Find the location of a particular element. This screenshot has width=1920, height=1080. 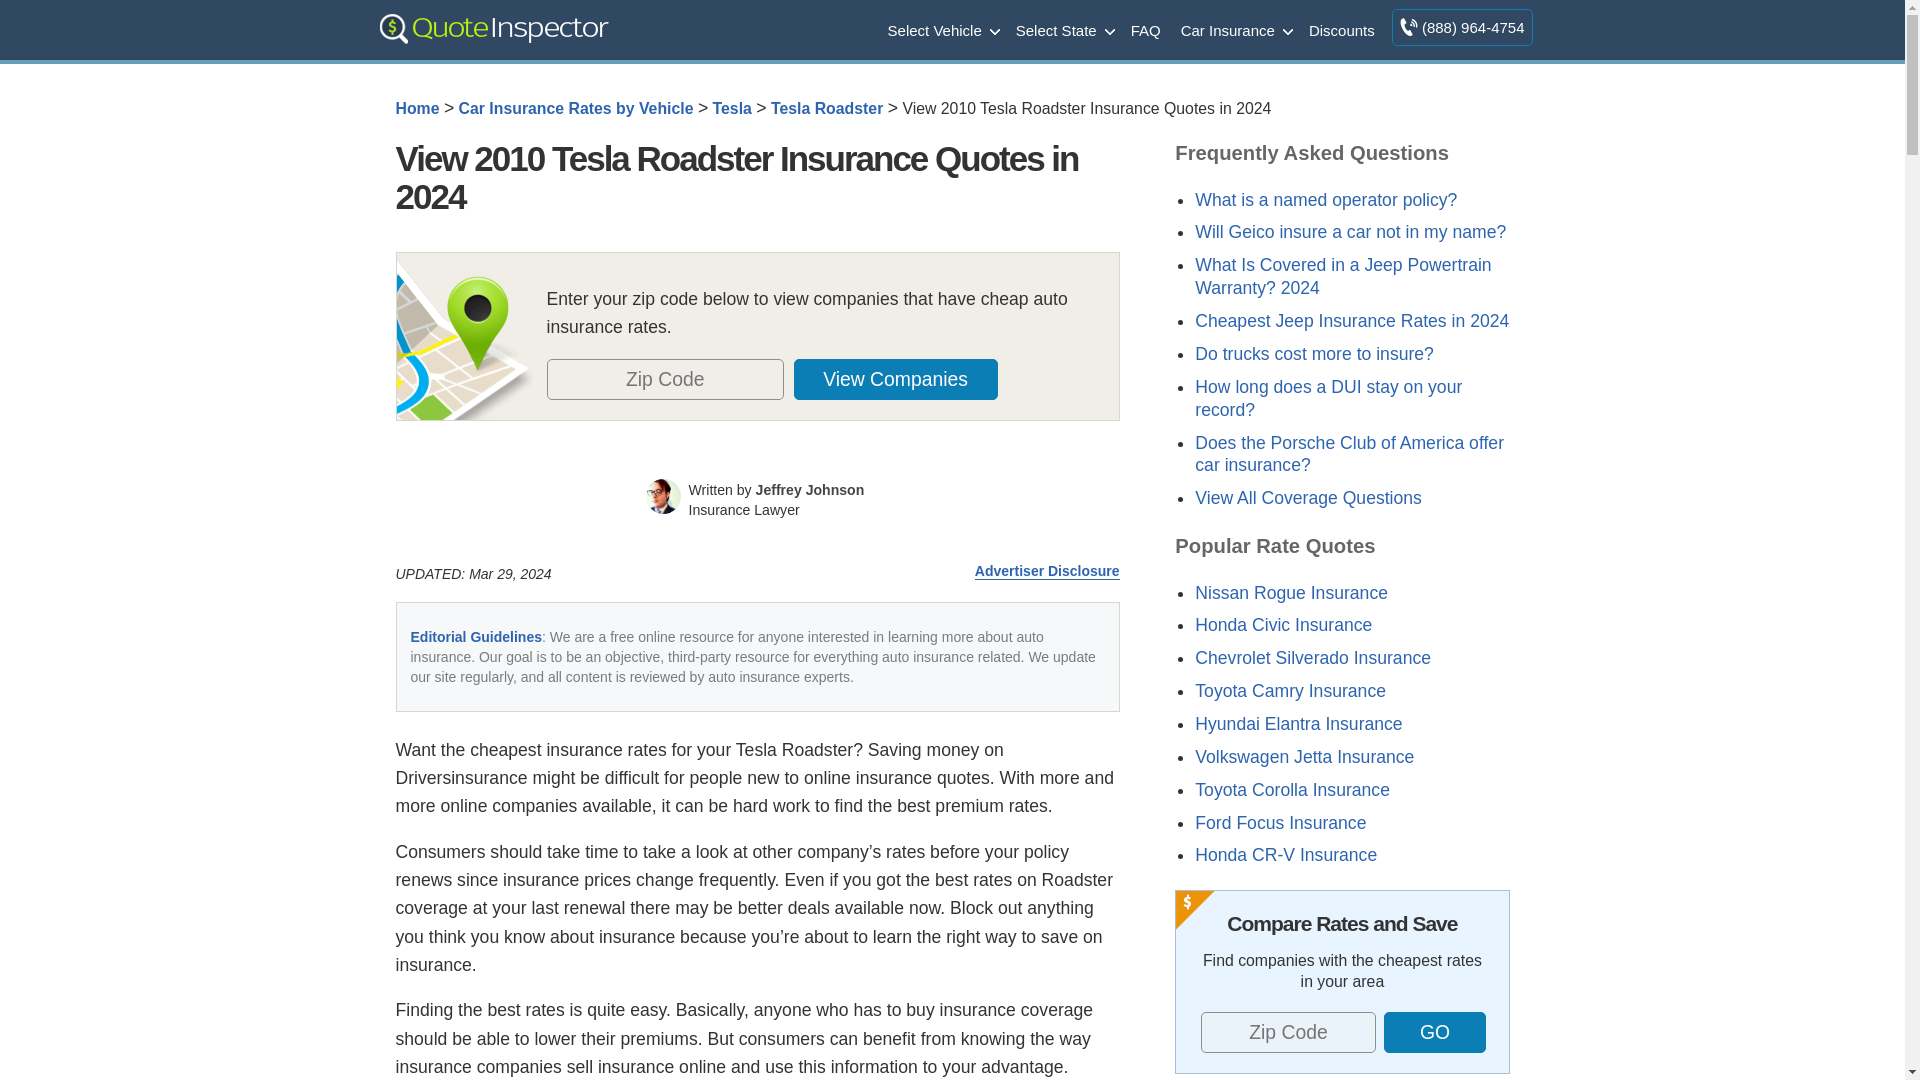

Car Insurance Rates by Vehicle is located at coordinates (576, 108).